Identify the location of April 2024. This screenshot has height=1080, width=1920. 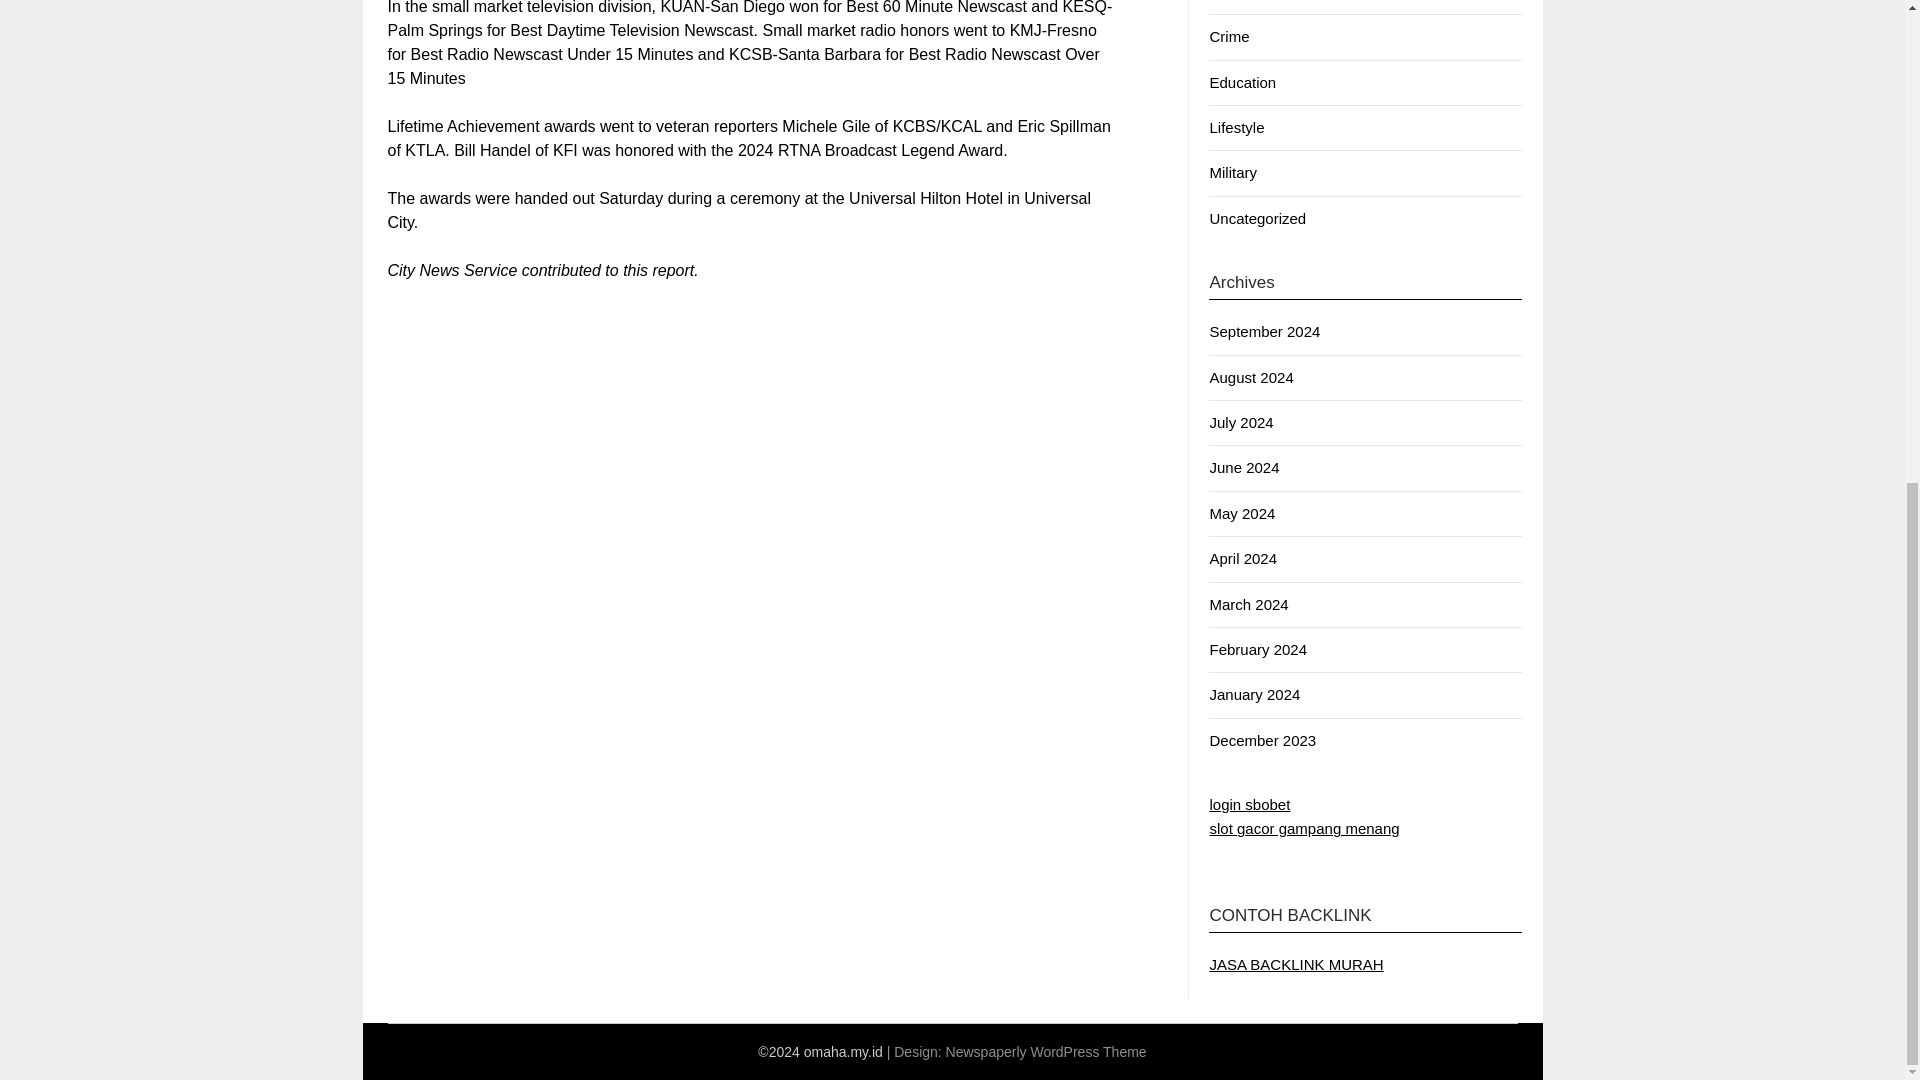
(1242, 558).